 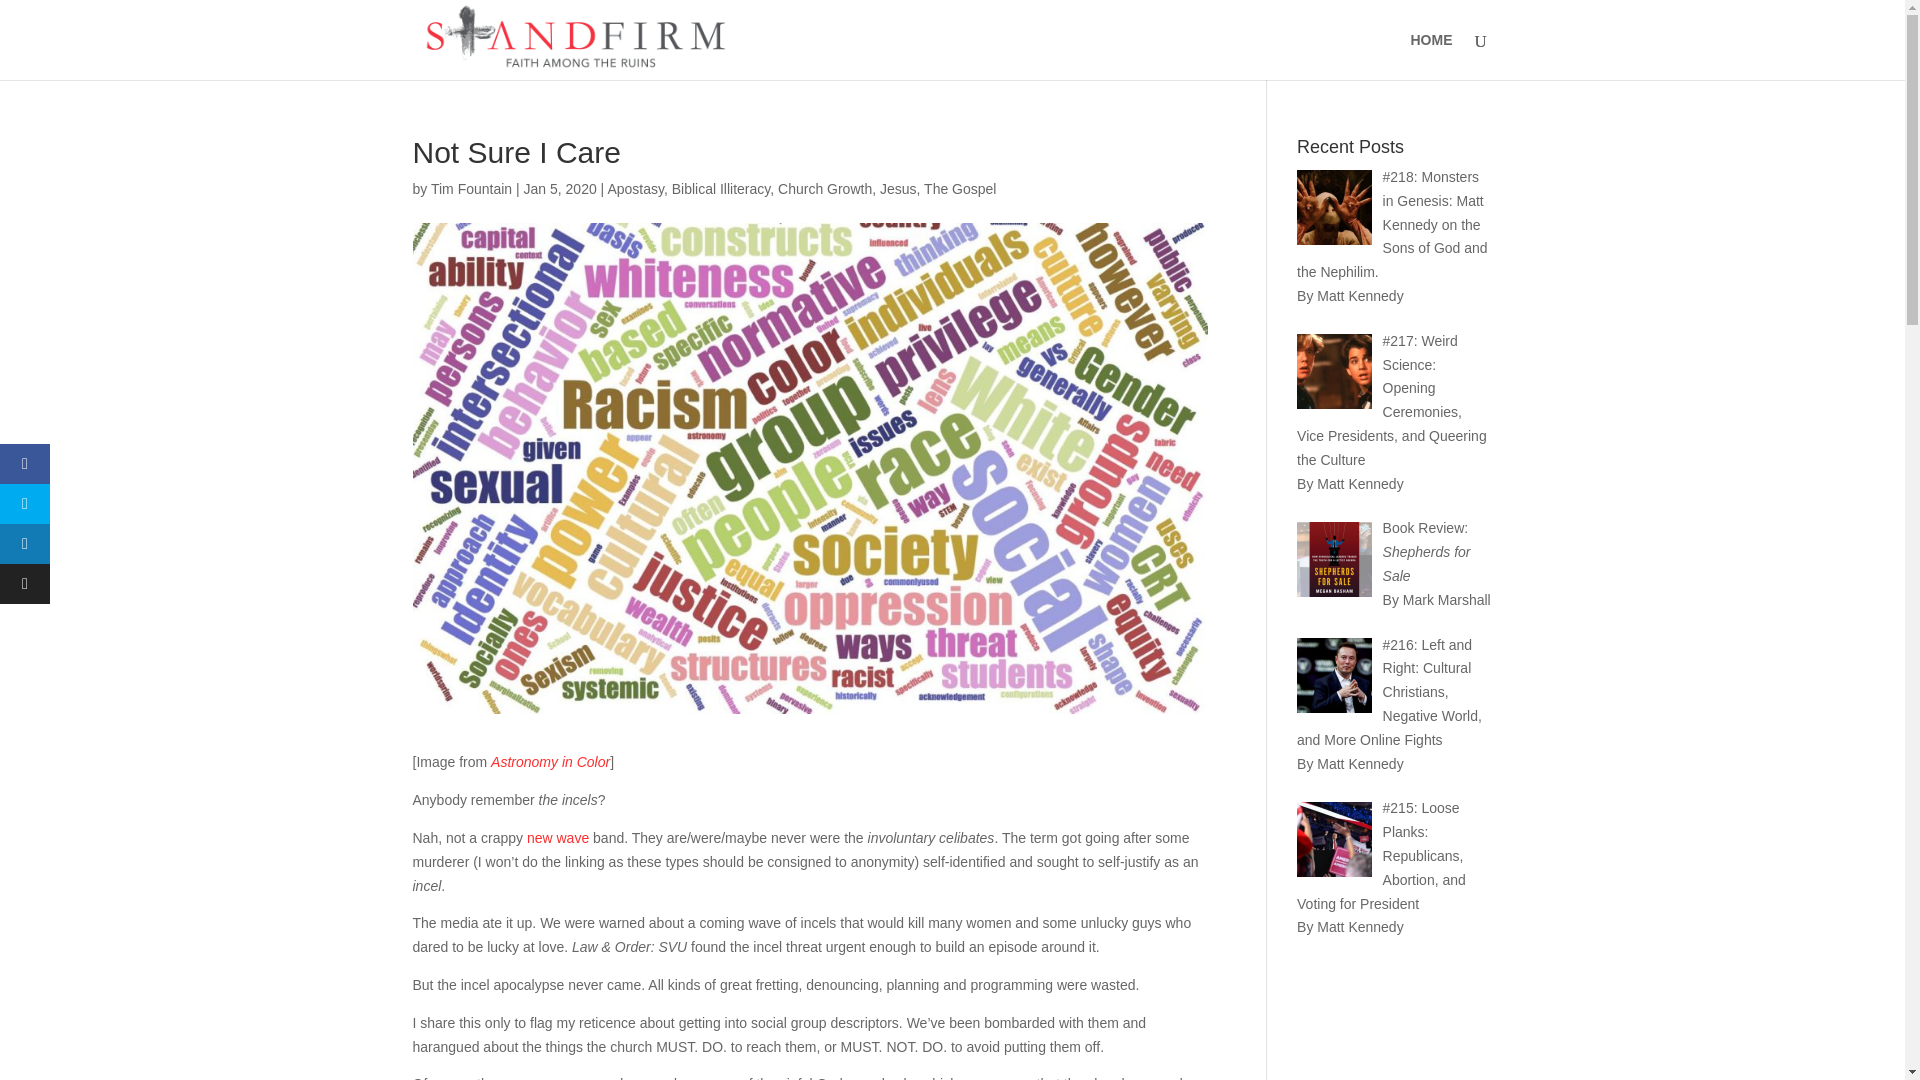 I want to click on The Gospel, so click(x=960, y=188).